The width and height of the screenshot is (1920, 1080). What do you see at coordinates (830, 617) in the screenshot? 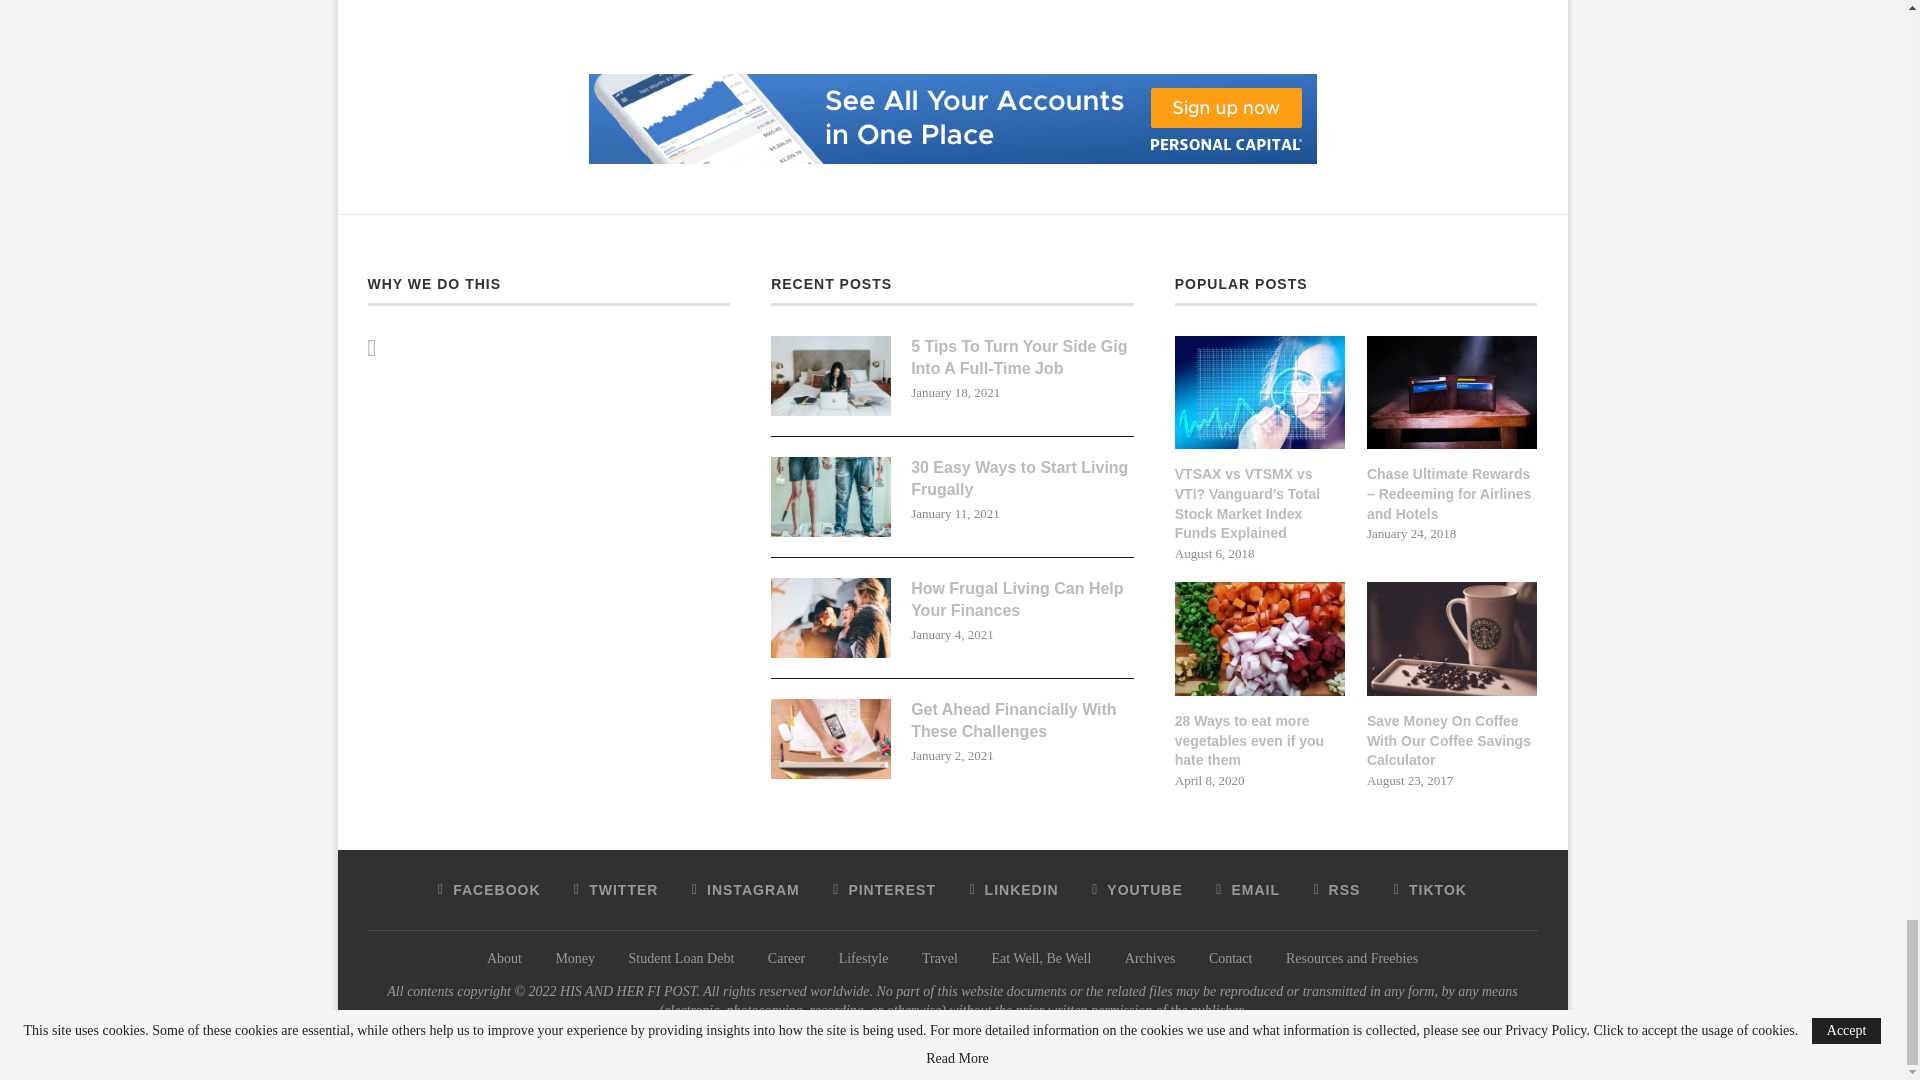
I see `How Frugal Living Can Help Your Finances` at bounding box center [830, 617].